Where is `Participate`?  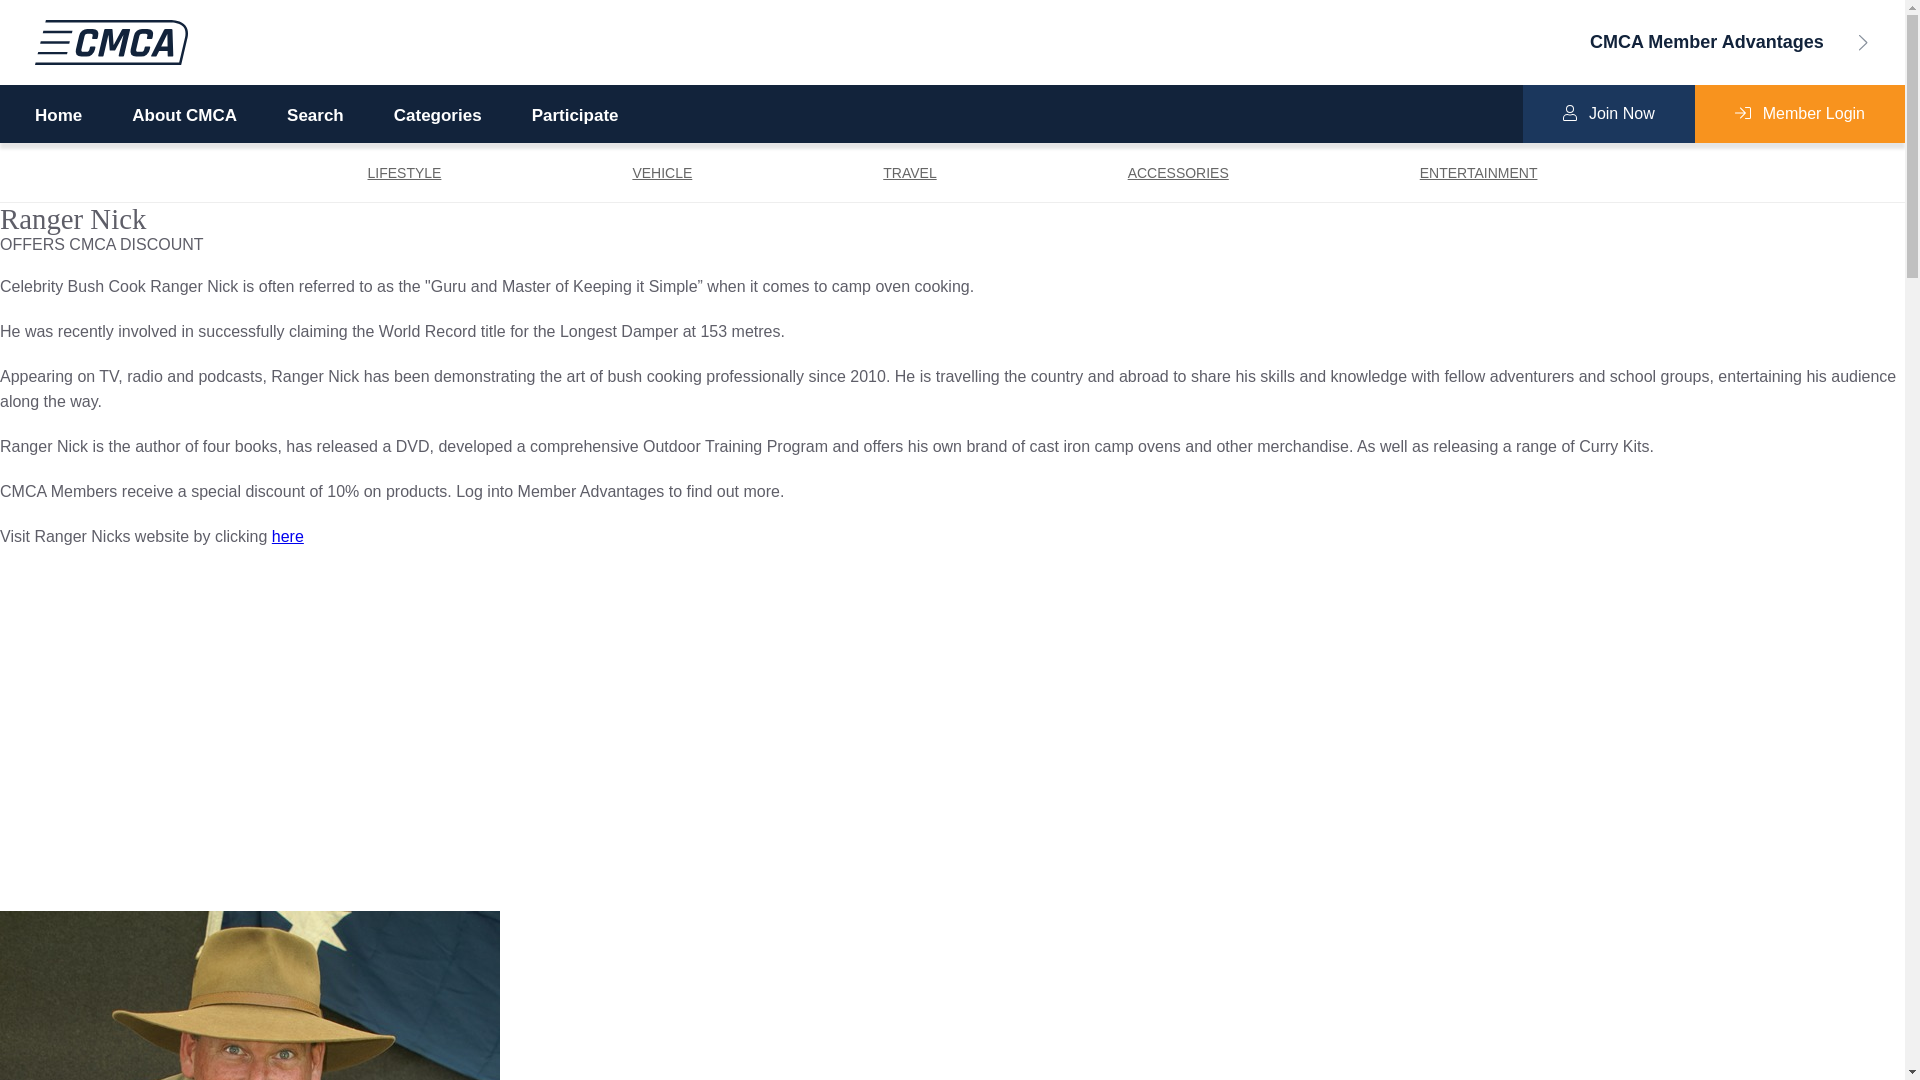
Participate is located at coordinates (576, 116).